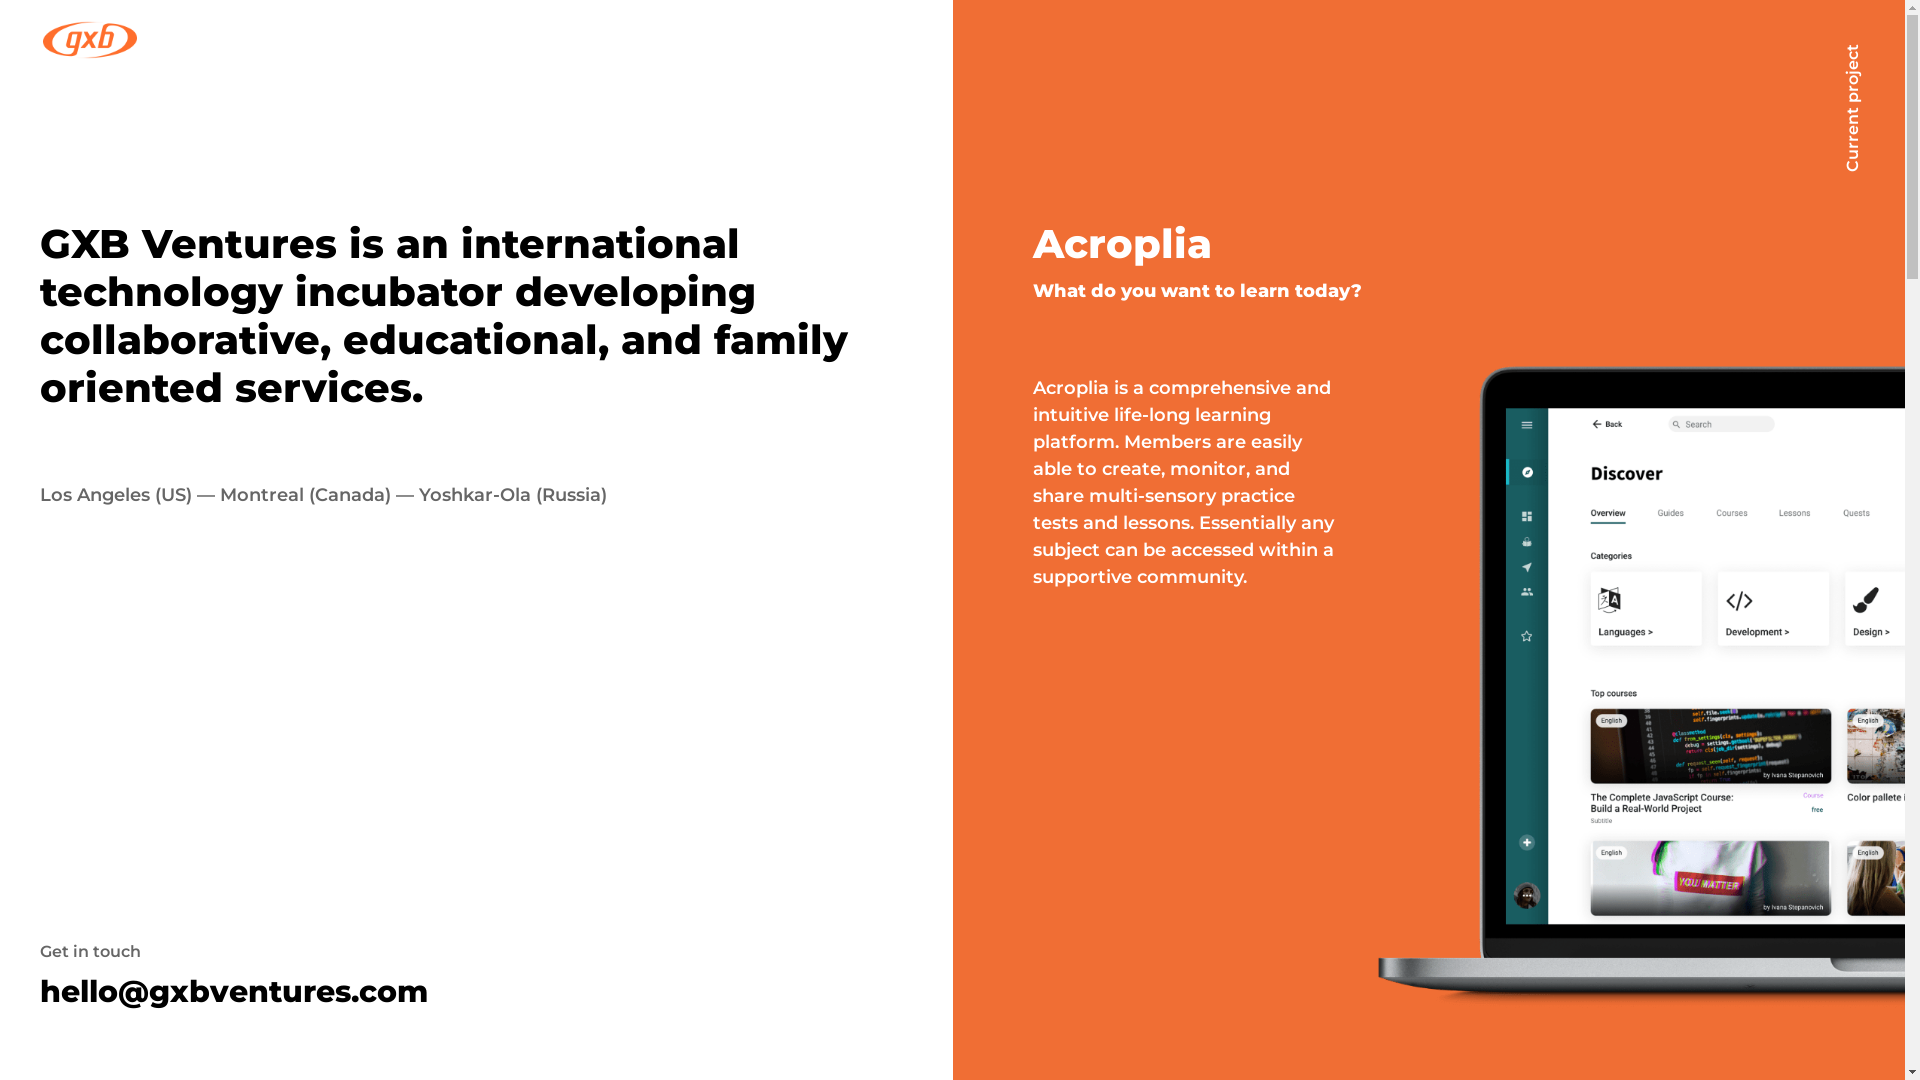 The width and height of the screenshot is (1920, 1080). What do you see at coordinates (234, 992) in the screenshot?
I see `hello@gxbventures.com` at bounding box center [234, 992].